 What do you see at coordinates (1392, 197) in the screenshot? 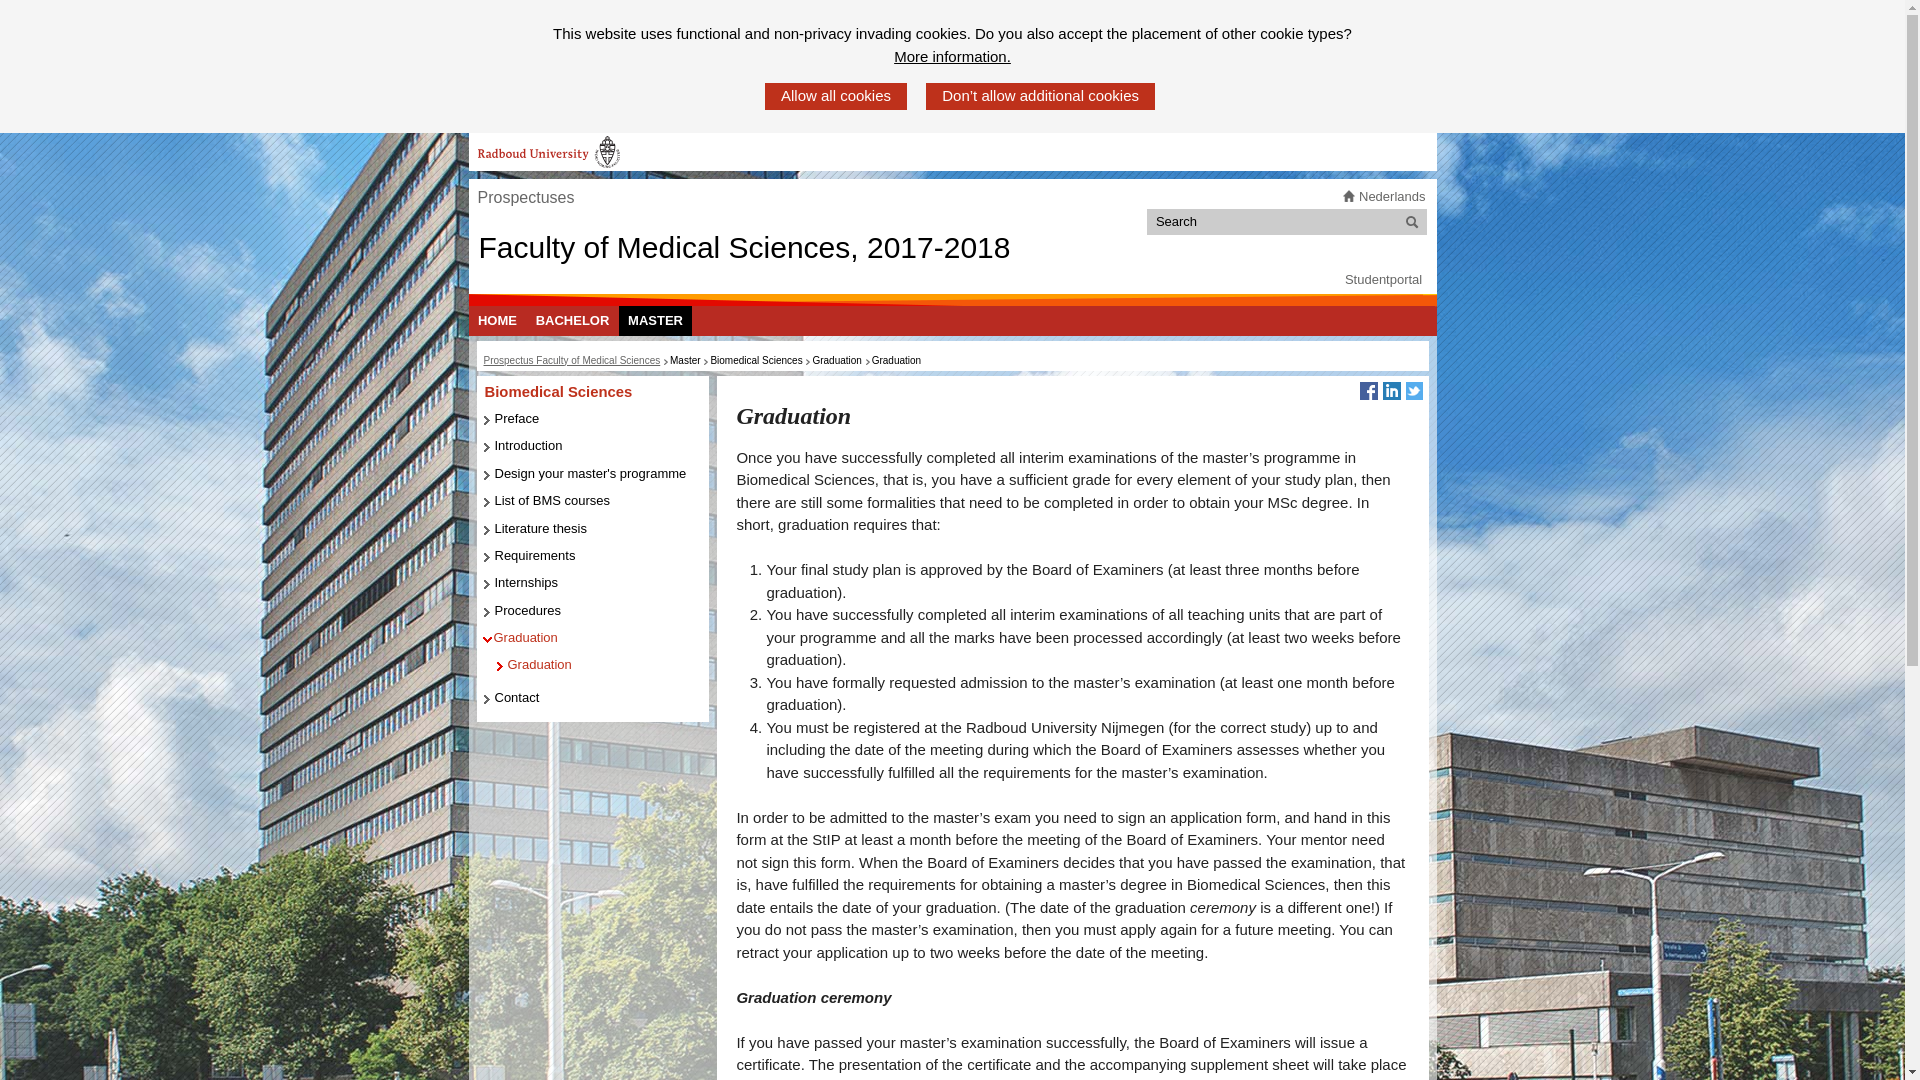
I see `Nederlands` at bounding box center [1392, 197].